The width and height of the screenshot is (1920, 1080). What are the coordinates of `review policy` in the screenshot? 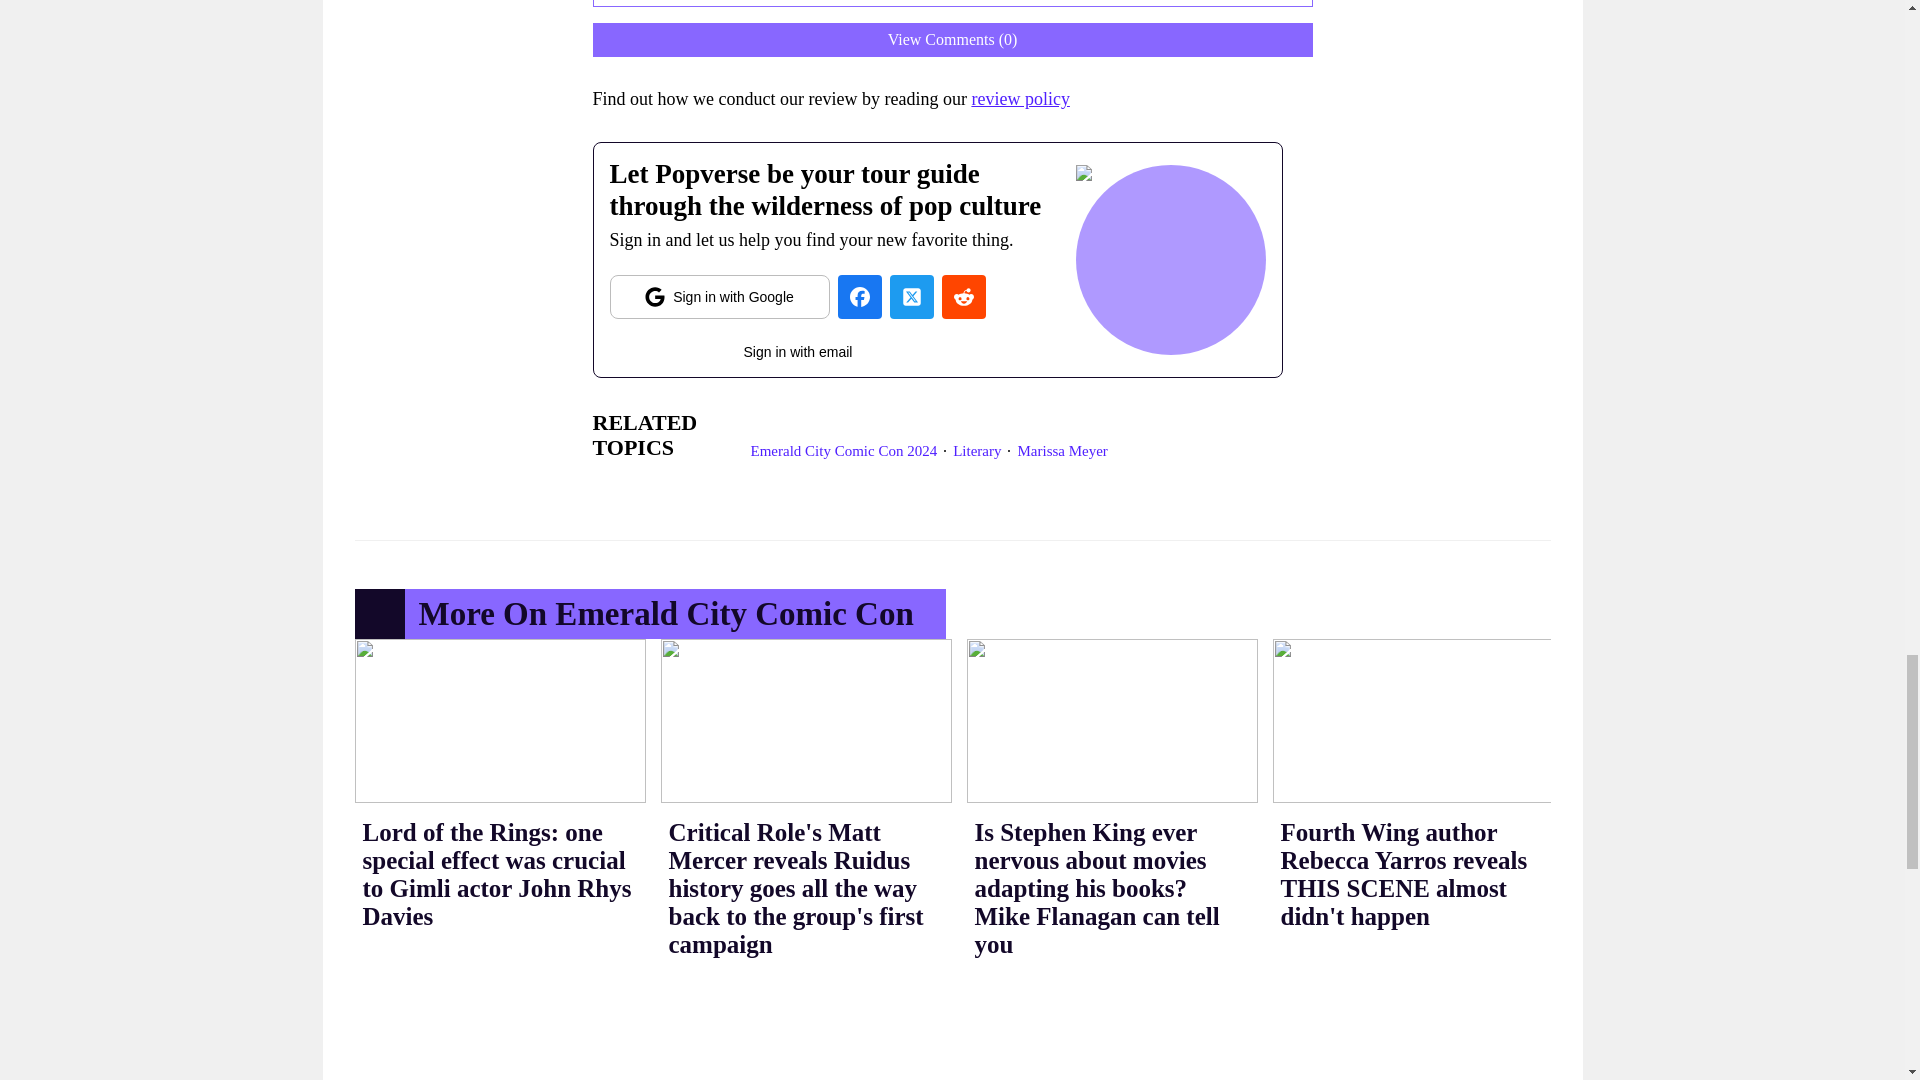 It's located at (1020, 98).